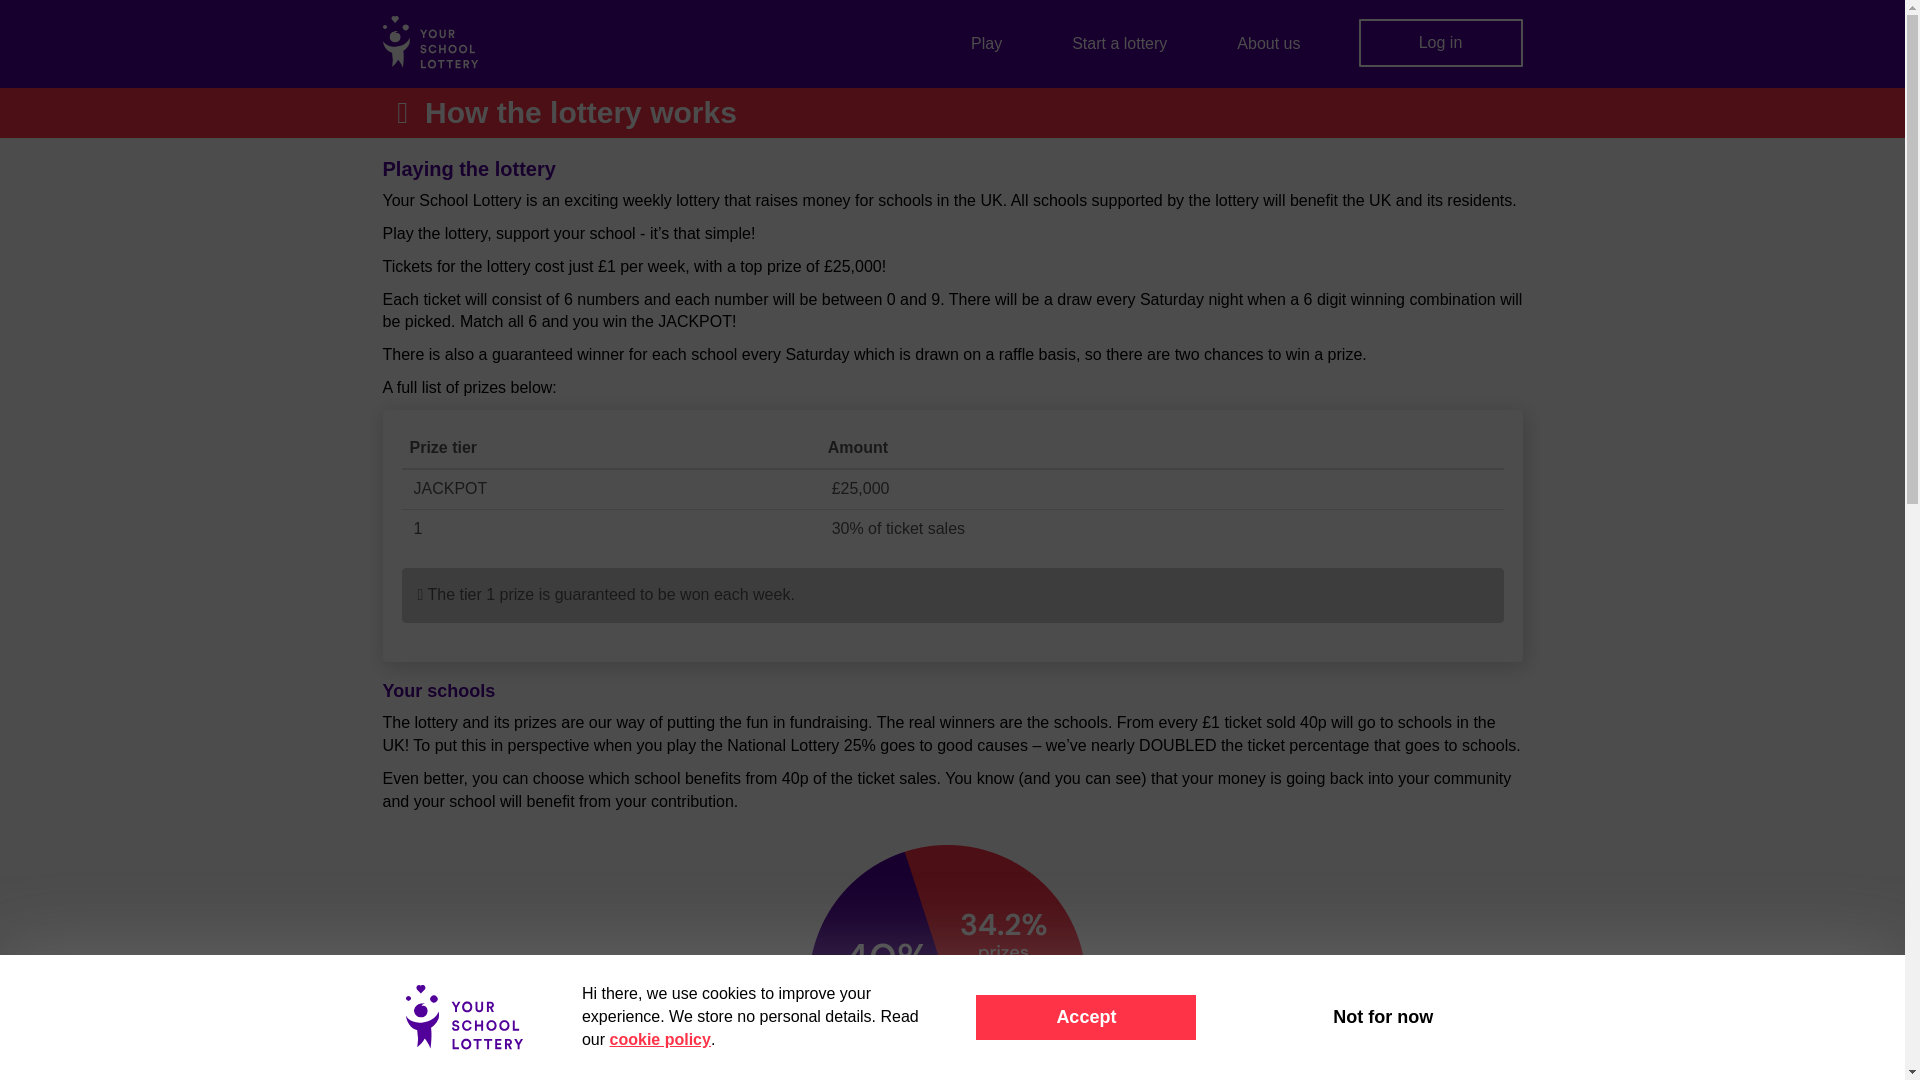 Image resolution: width=1920 pixels, height=1080 pixels. I want to click on cookie policy, so click(660, 1039).